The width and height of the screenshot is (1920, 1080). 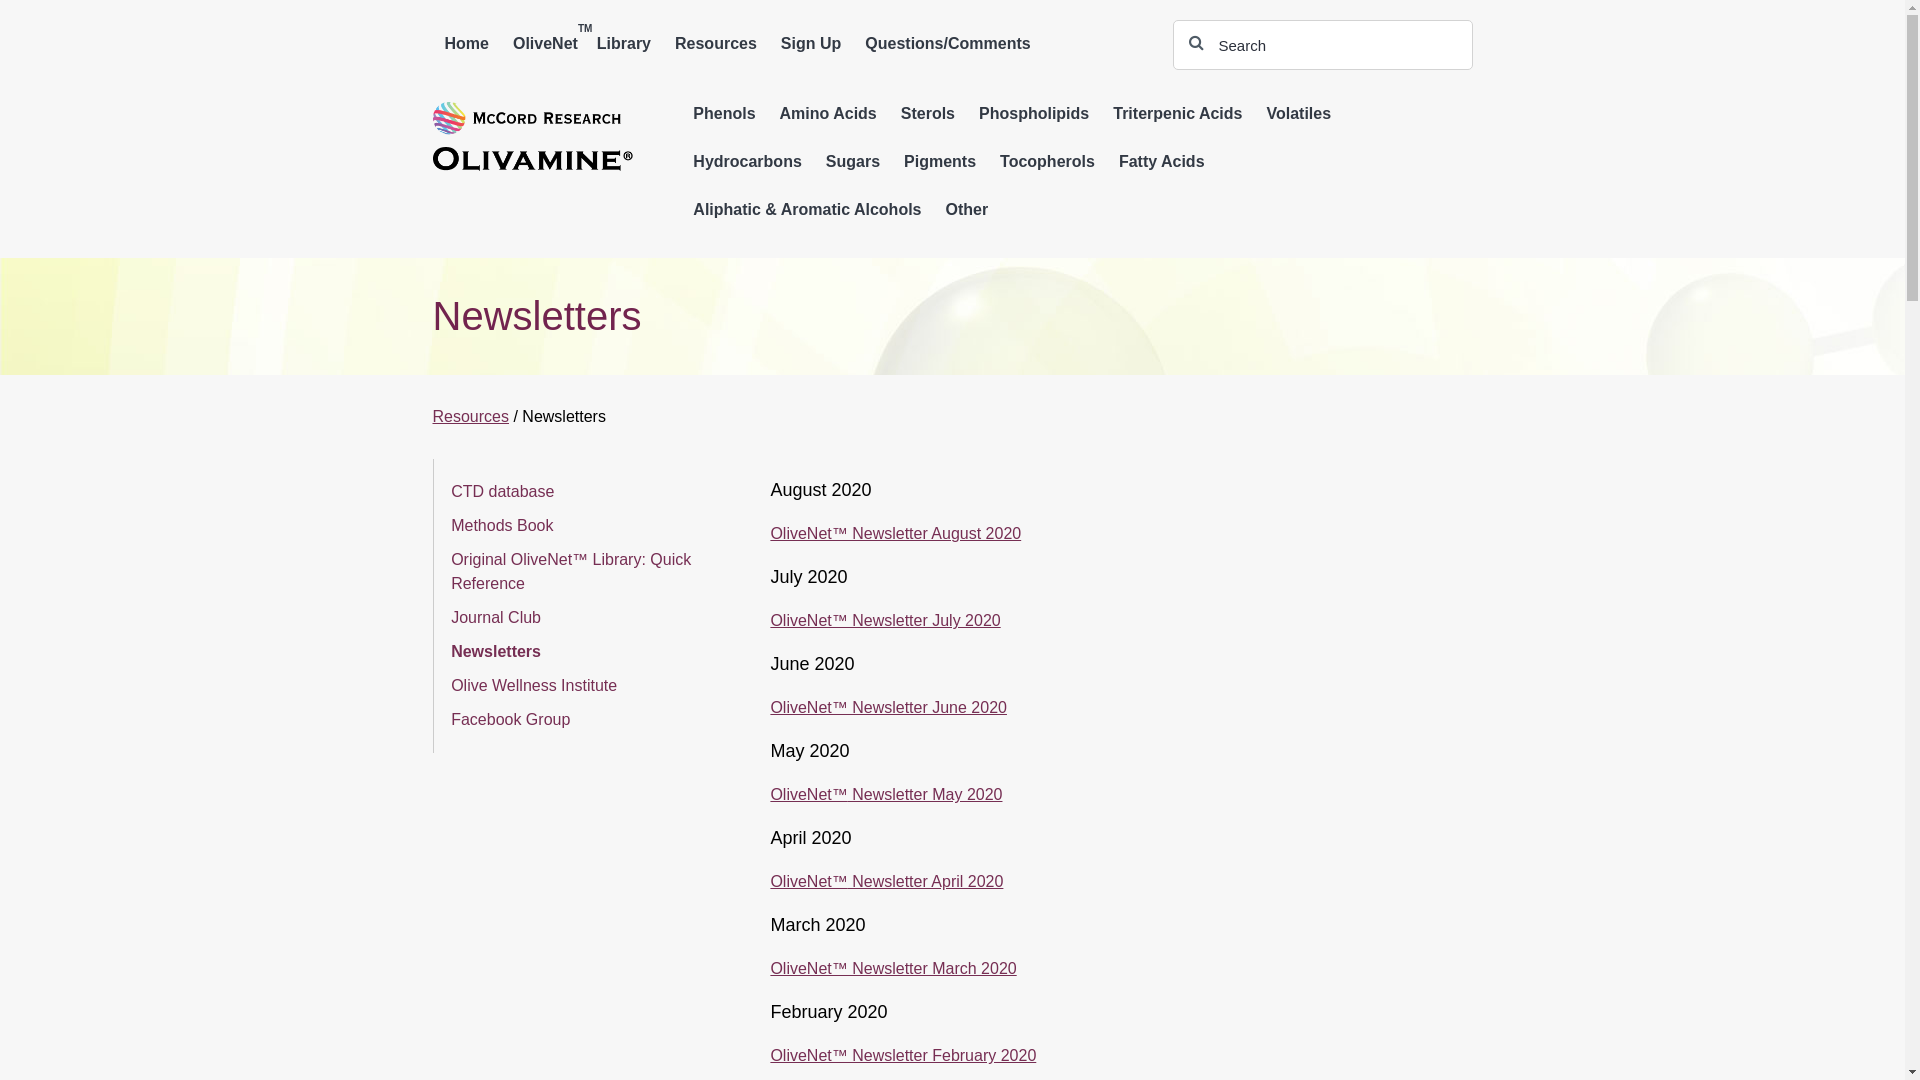 I want to click on OliveNetTM Library, so click(x=582, y=44).